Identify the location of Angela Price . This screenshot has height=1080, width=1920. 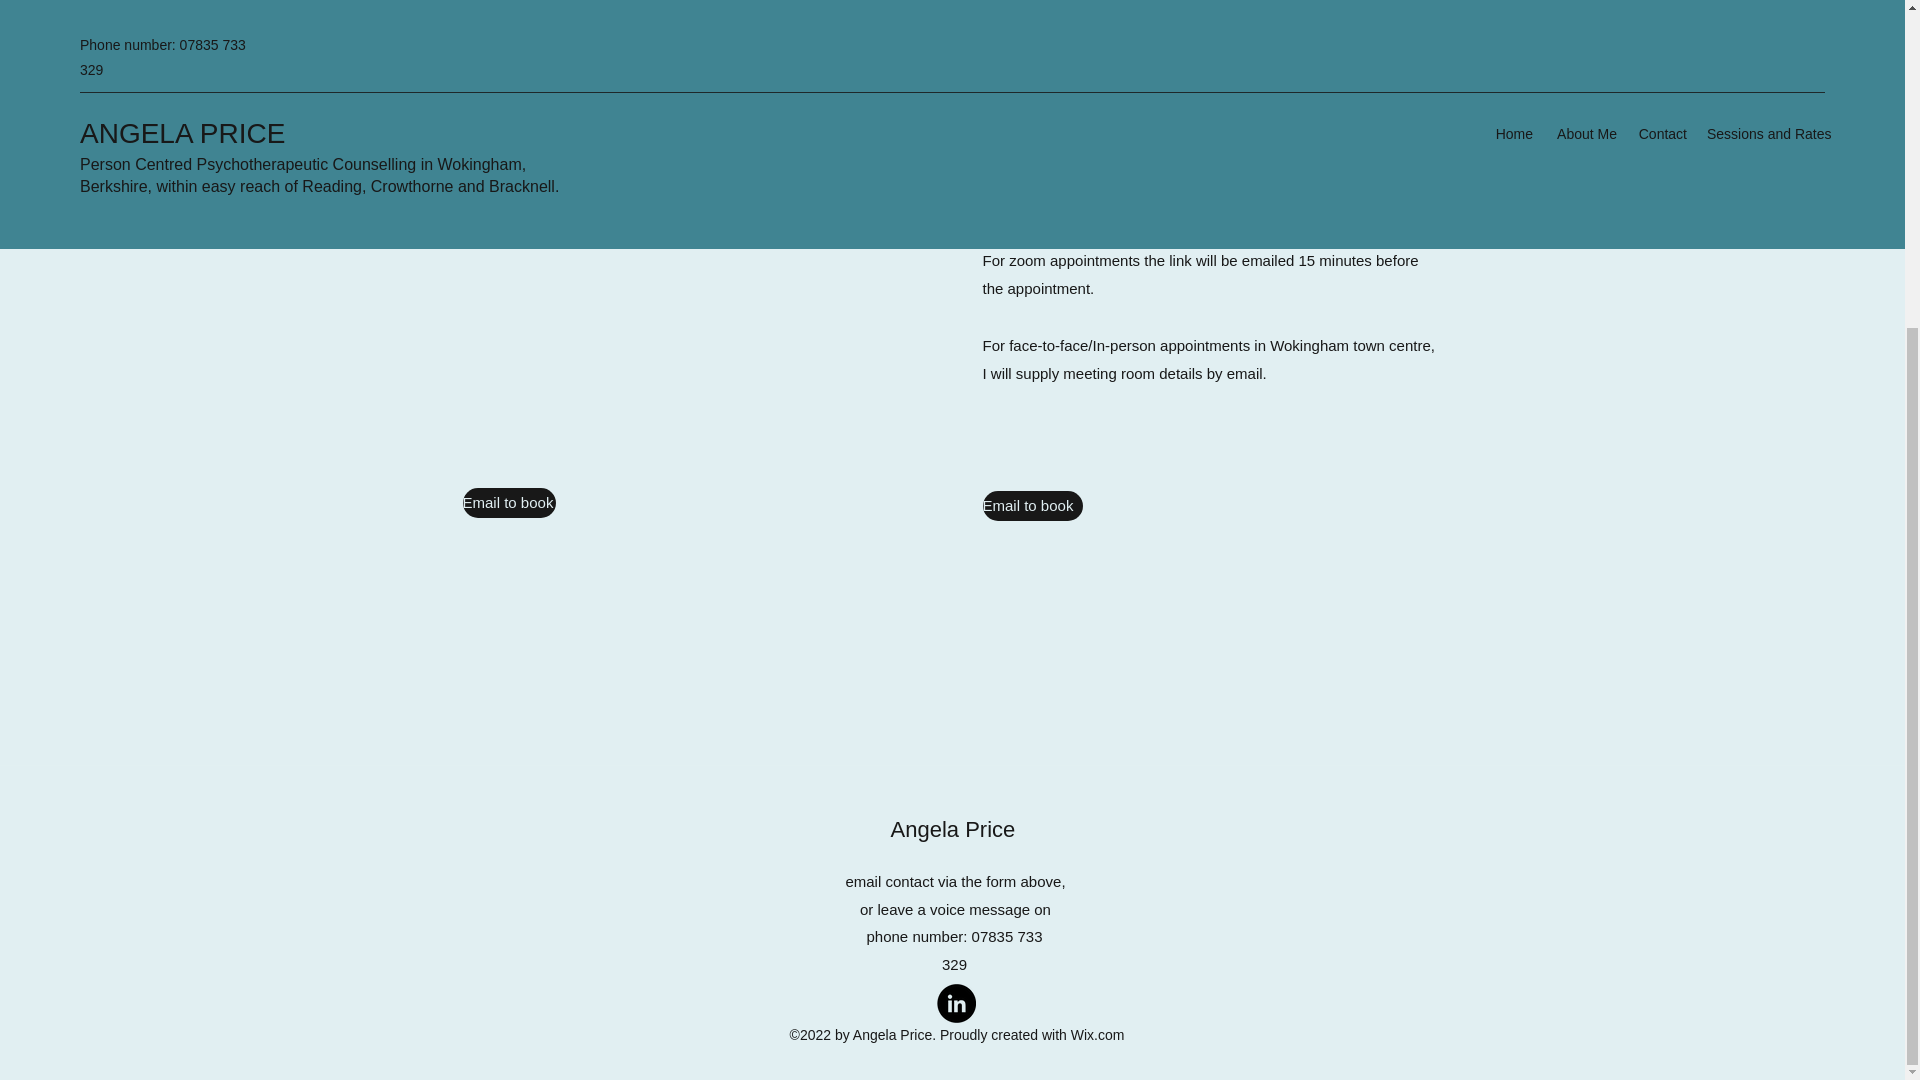
(956, 829).